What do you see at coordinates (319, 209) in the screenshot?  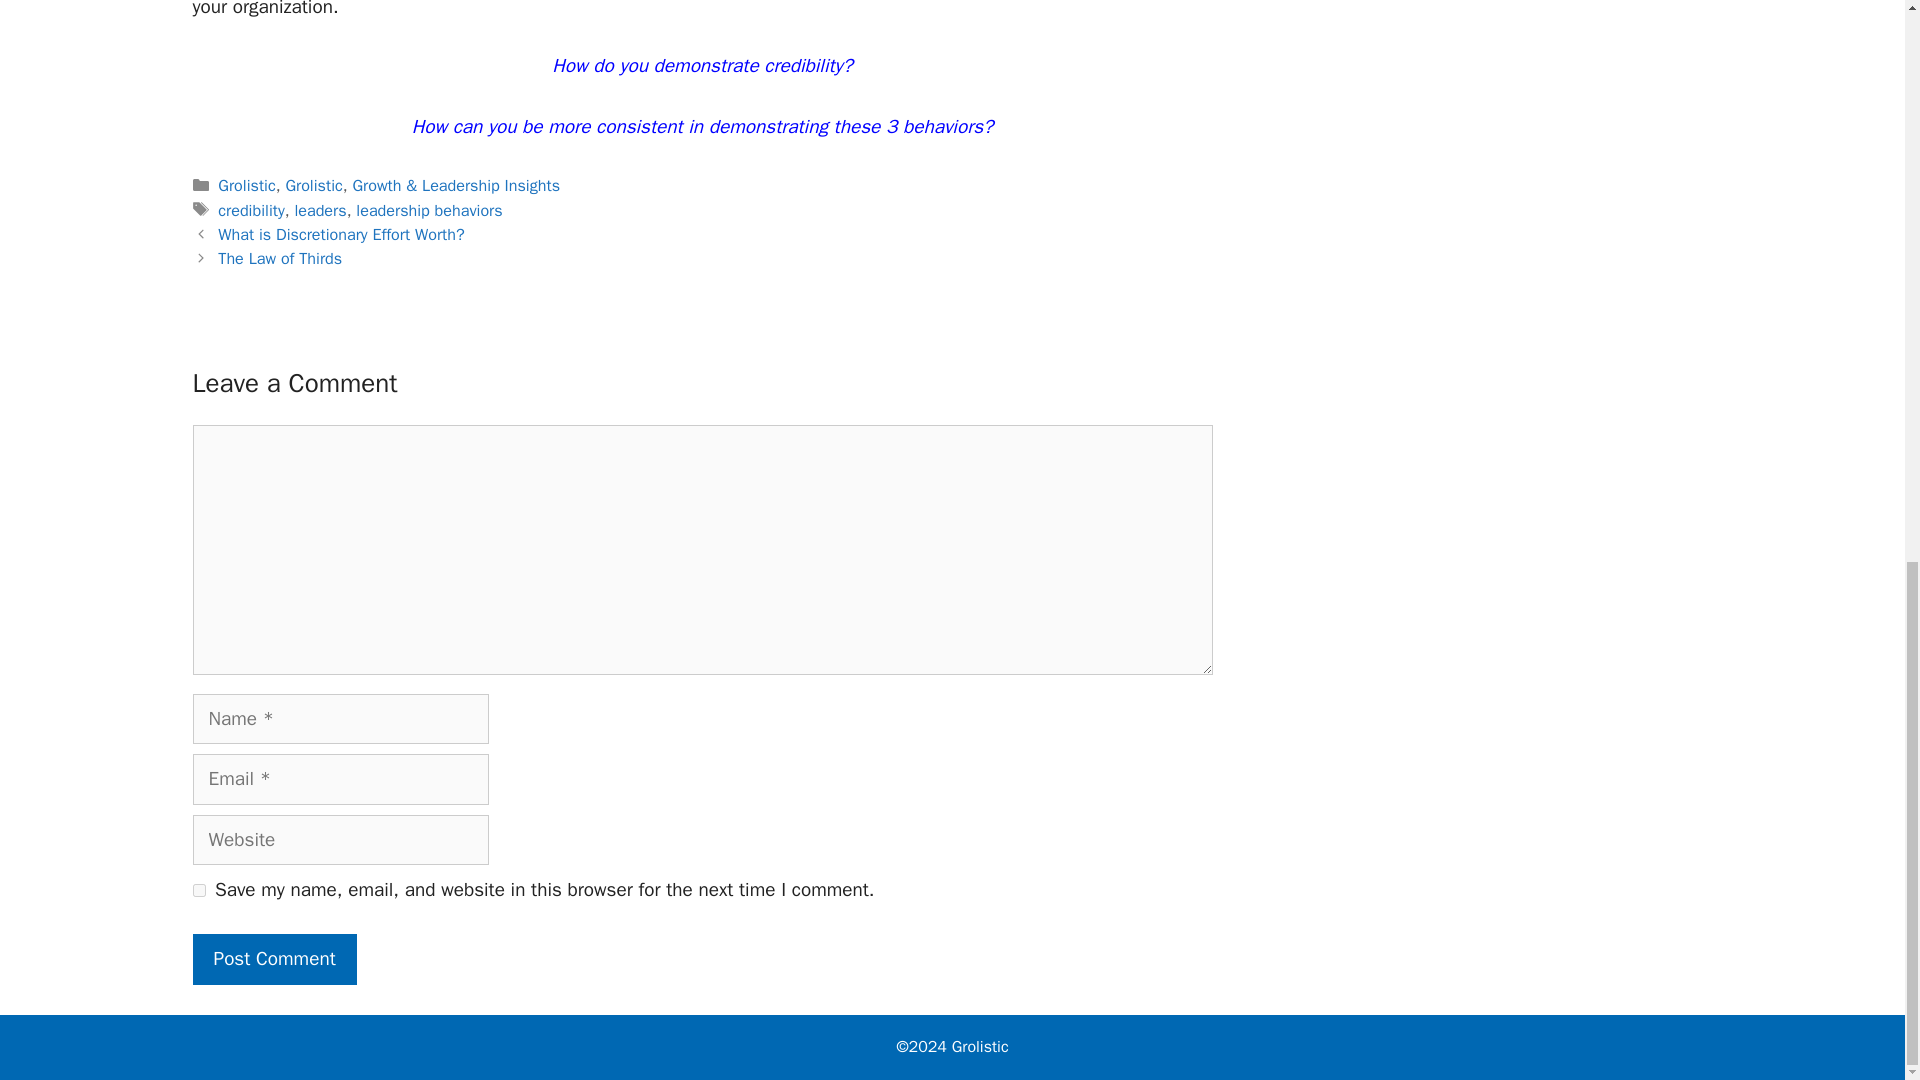 I see `leaders` at bounding box center [319, 209].